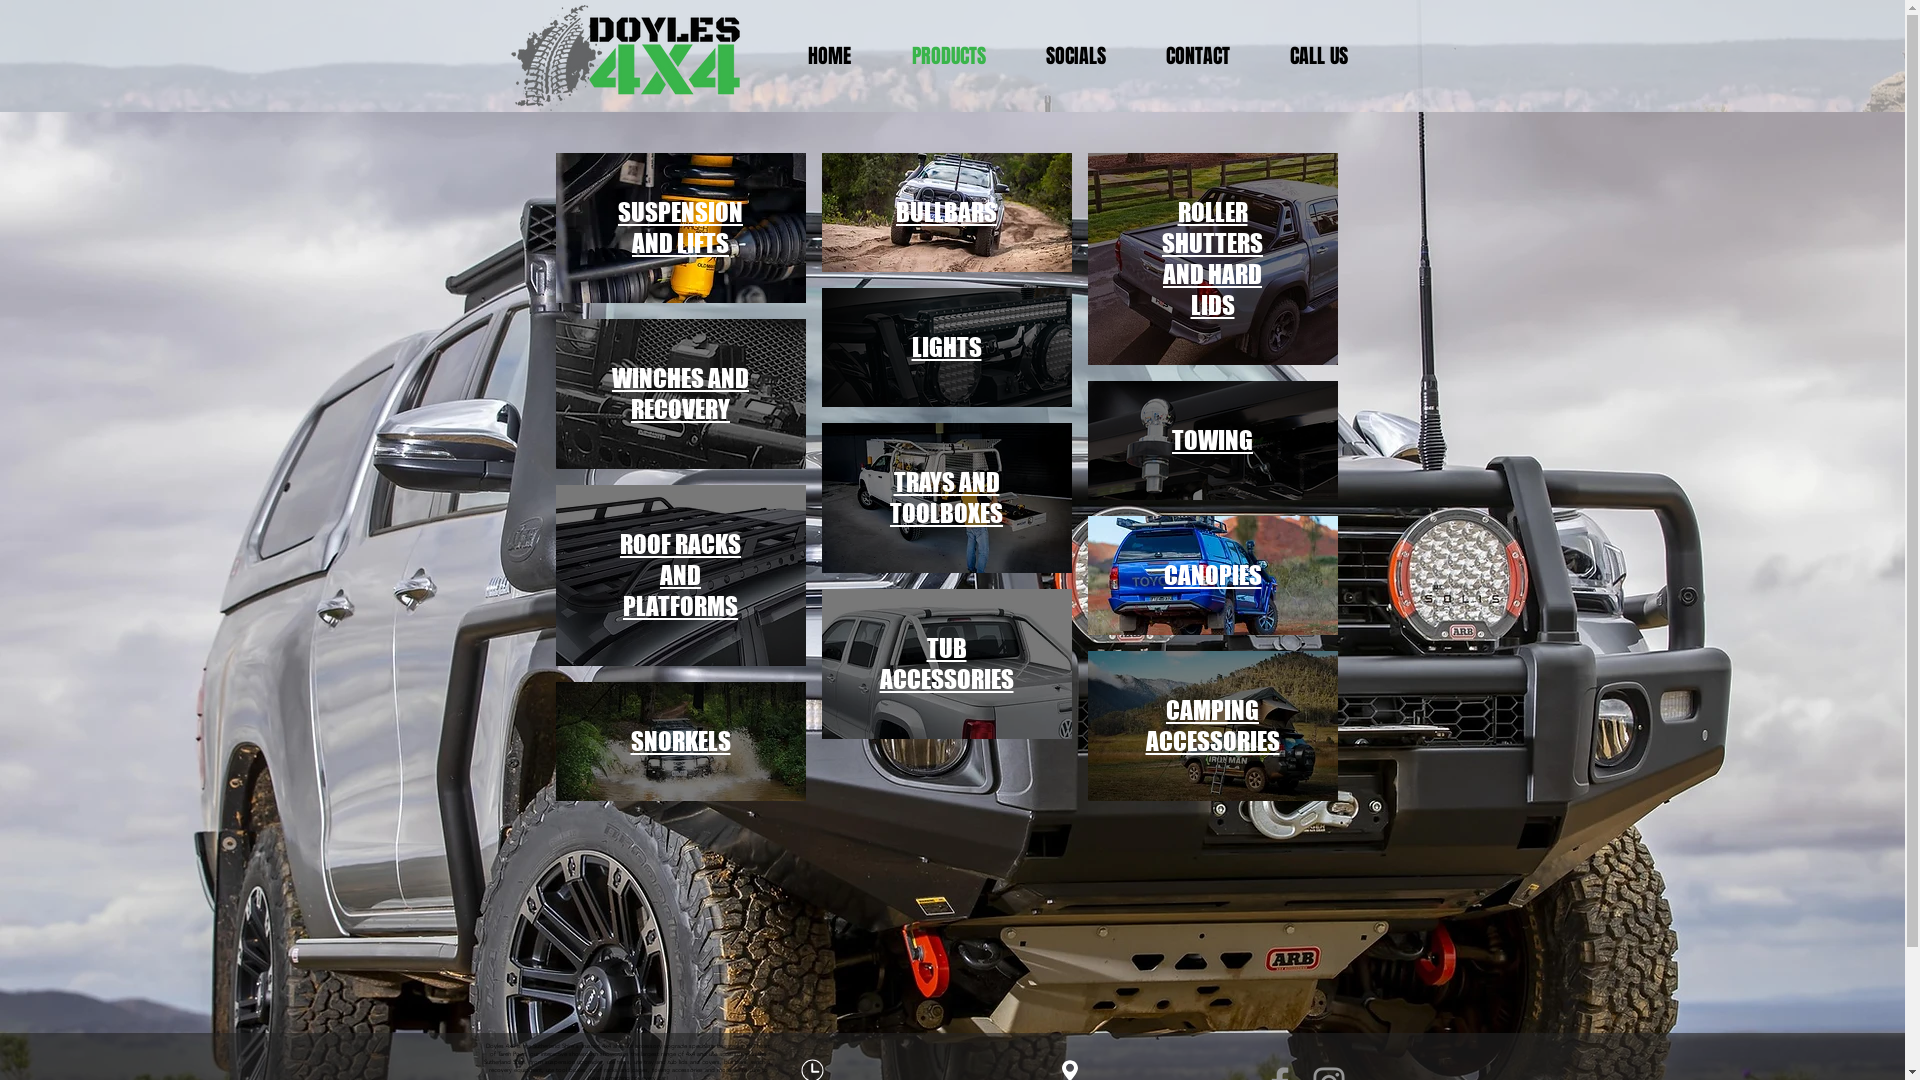 The height and width of the screenshot is (1080, 1920). I want to click on SUSPENSION AND LIFTS, so click(680, 228).